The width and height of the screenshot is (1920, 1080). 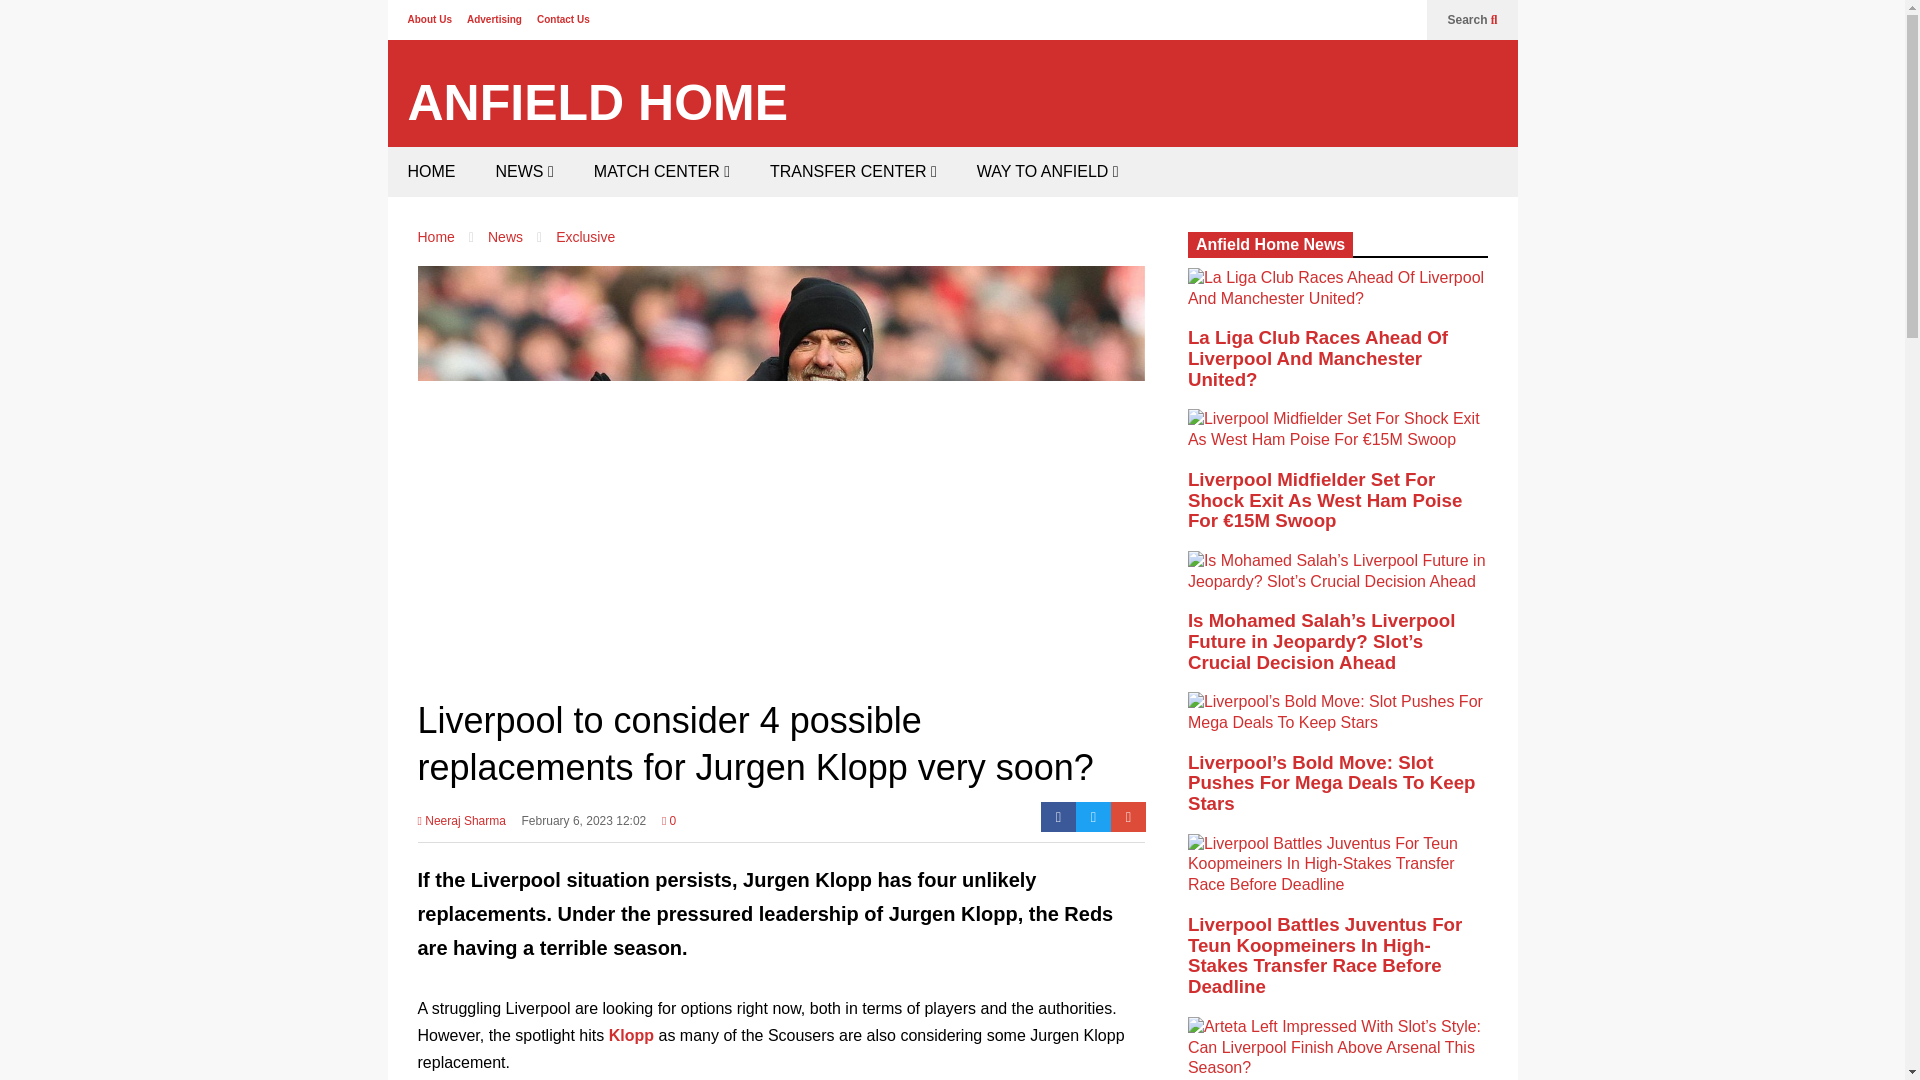 I want to click on About Us, so click(x=429, y=19).